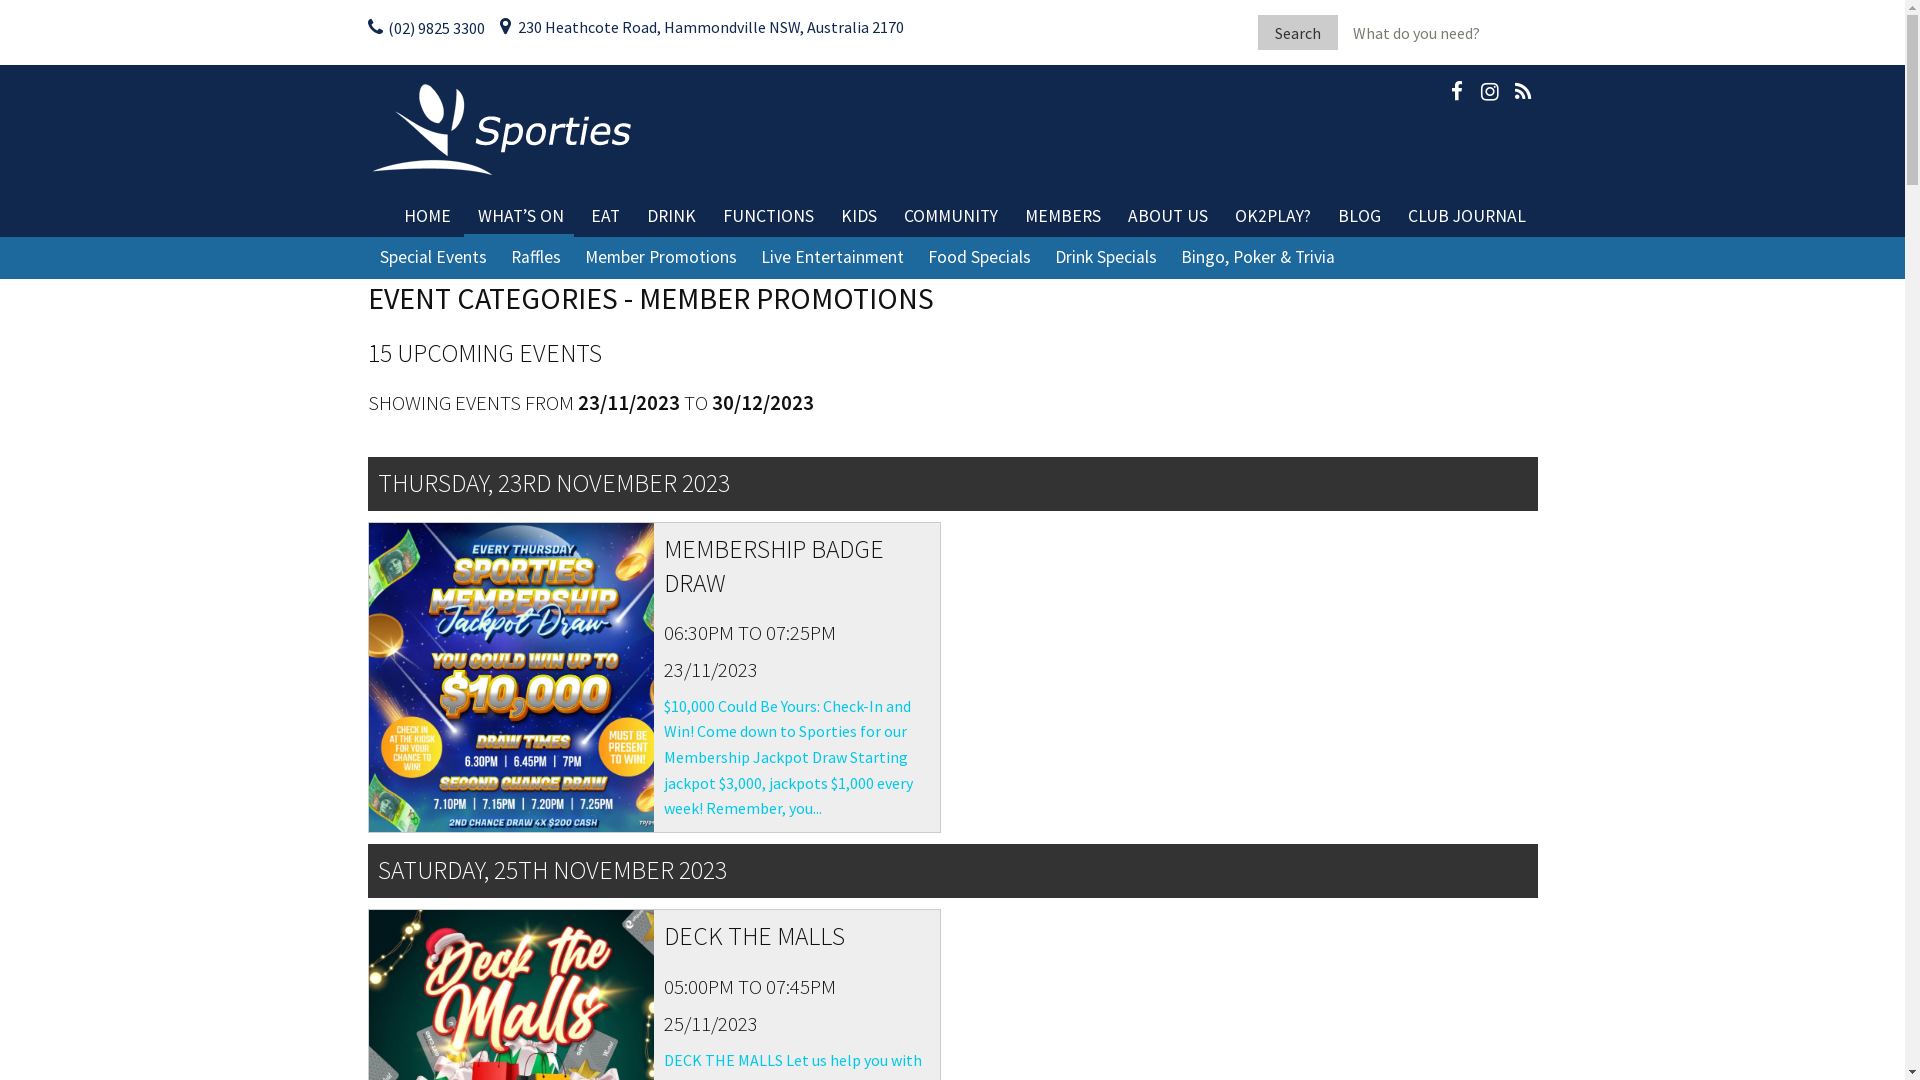 The width and height of the screenshot is (1920, 1080). I want to click on DRINK, so click(670, 216).